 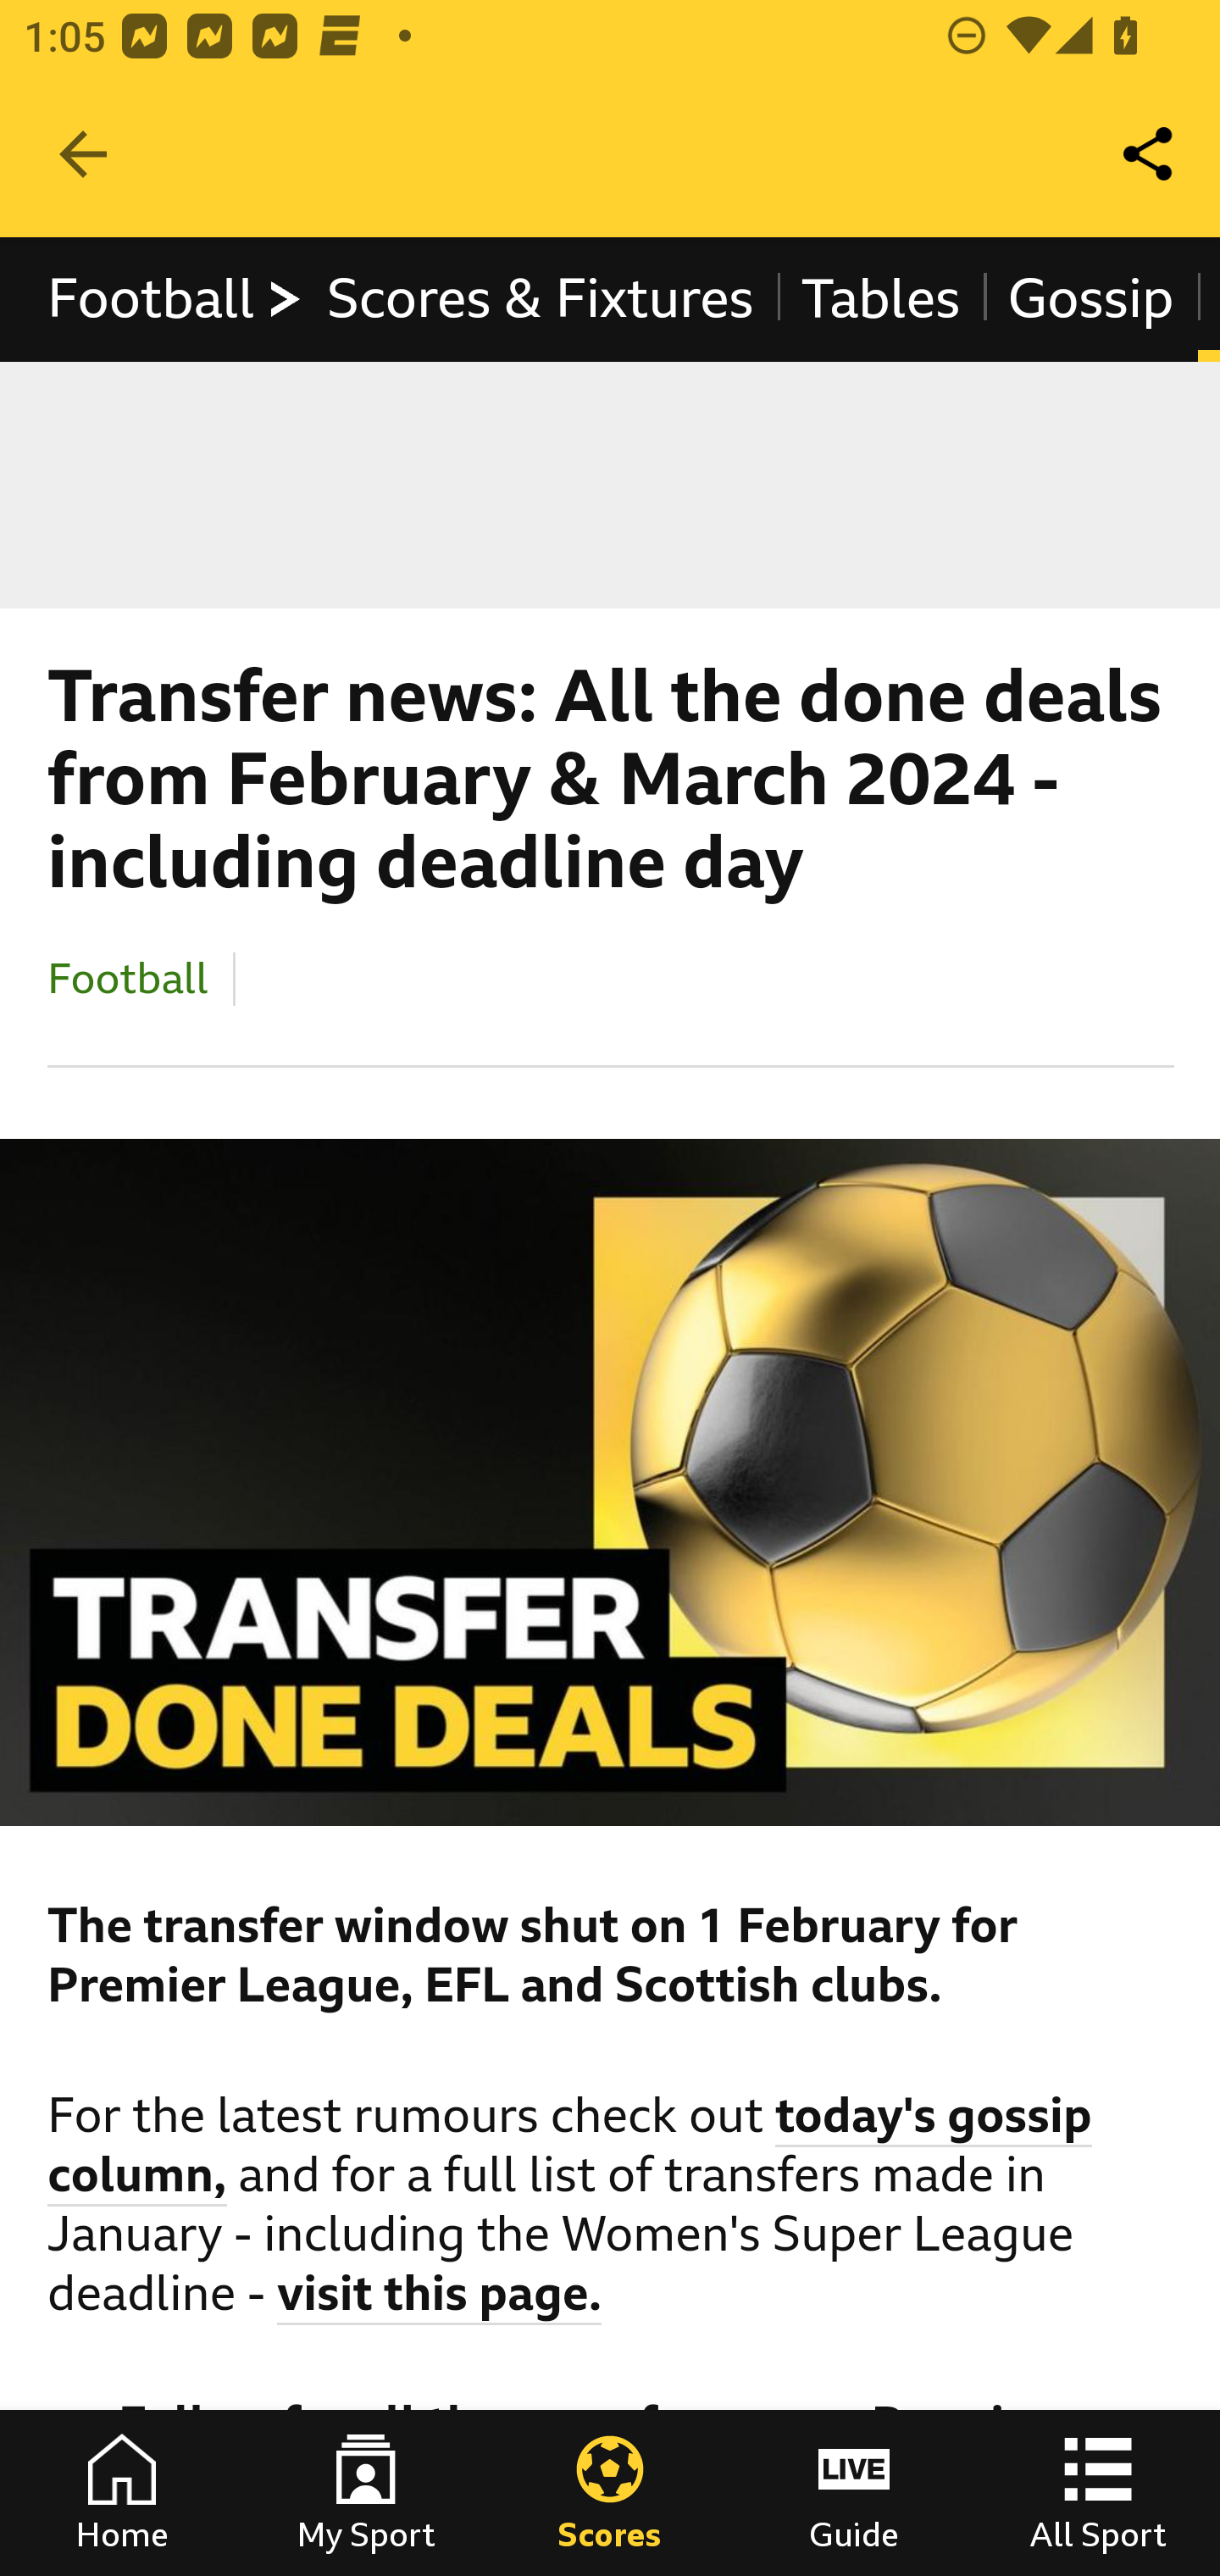 I want to click on My Sport, so click(x=366, y=2493).